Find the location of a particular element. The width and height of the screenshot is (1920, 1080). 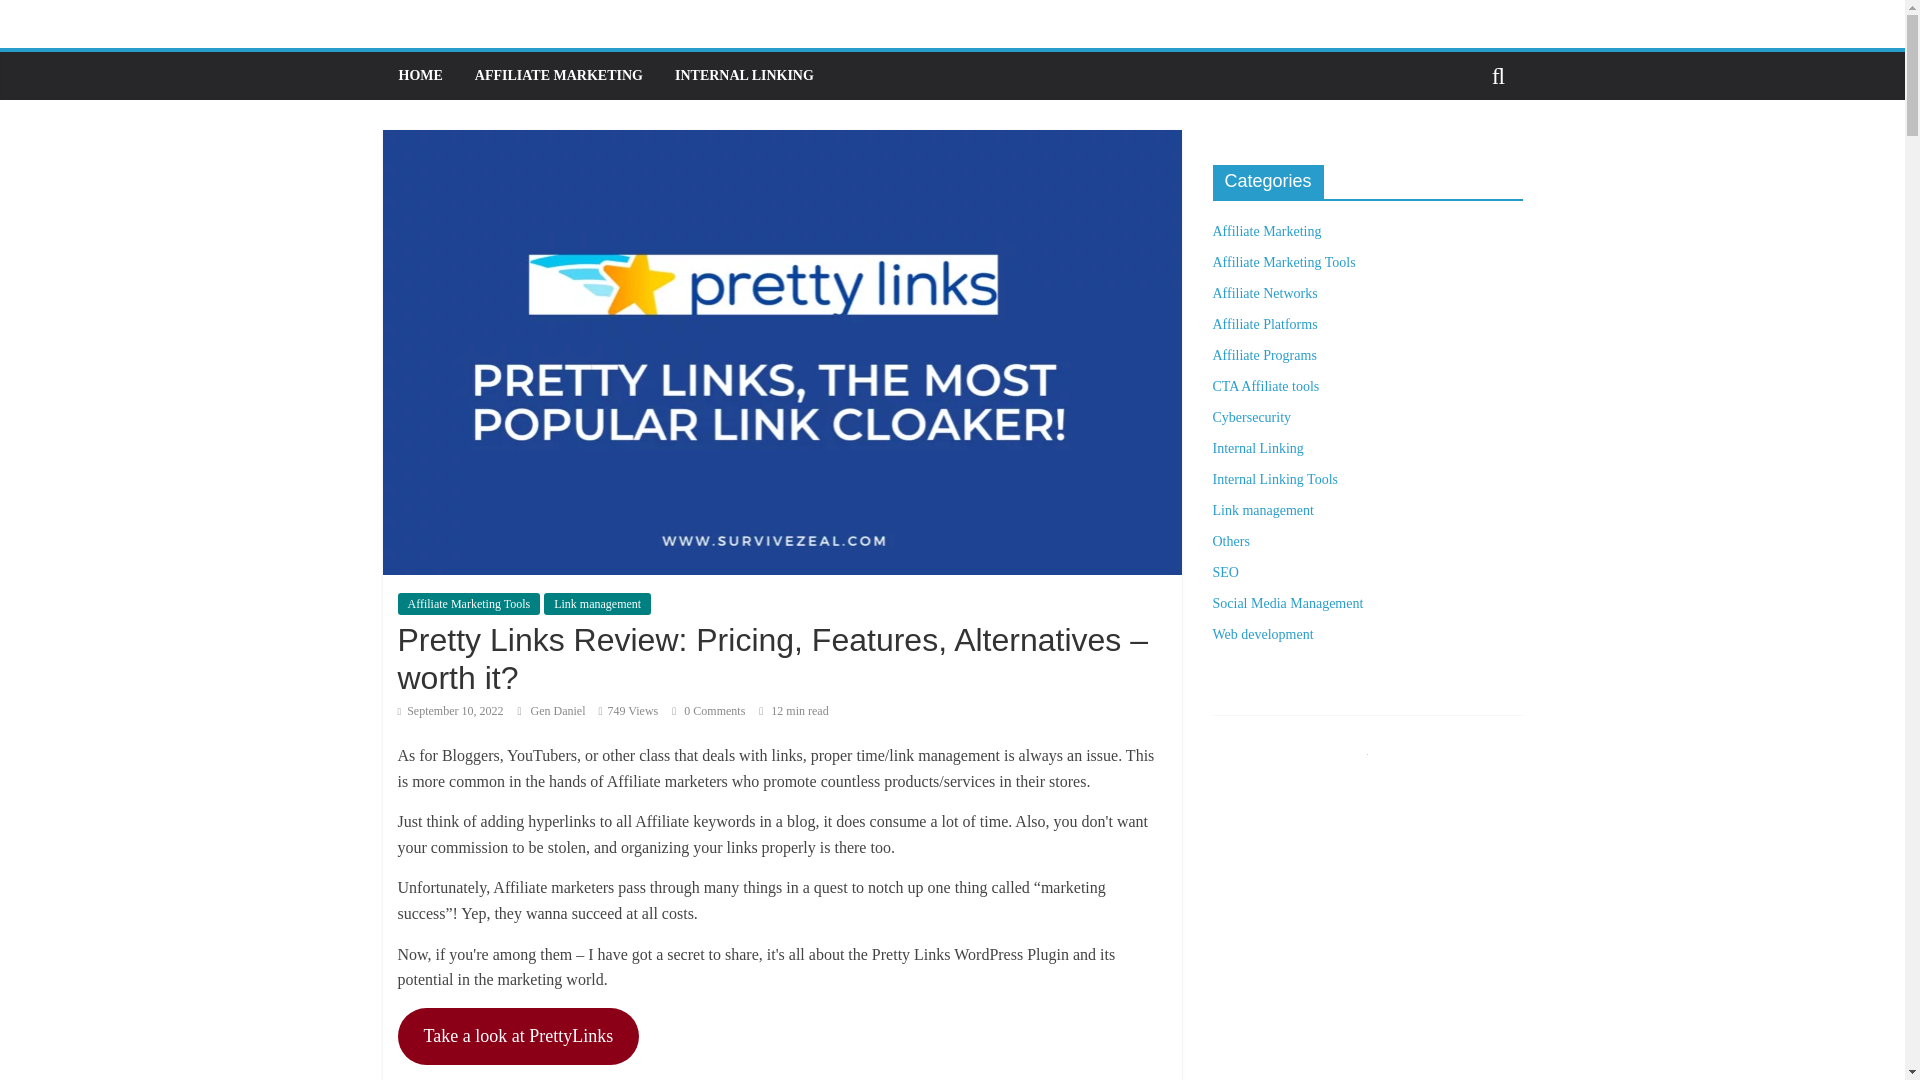

Link management is located at coordinates (596, 603).